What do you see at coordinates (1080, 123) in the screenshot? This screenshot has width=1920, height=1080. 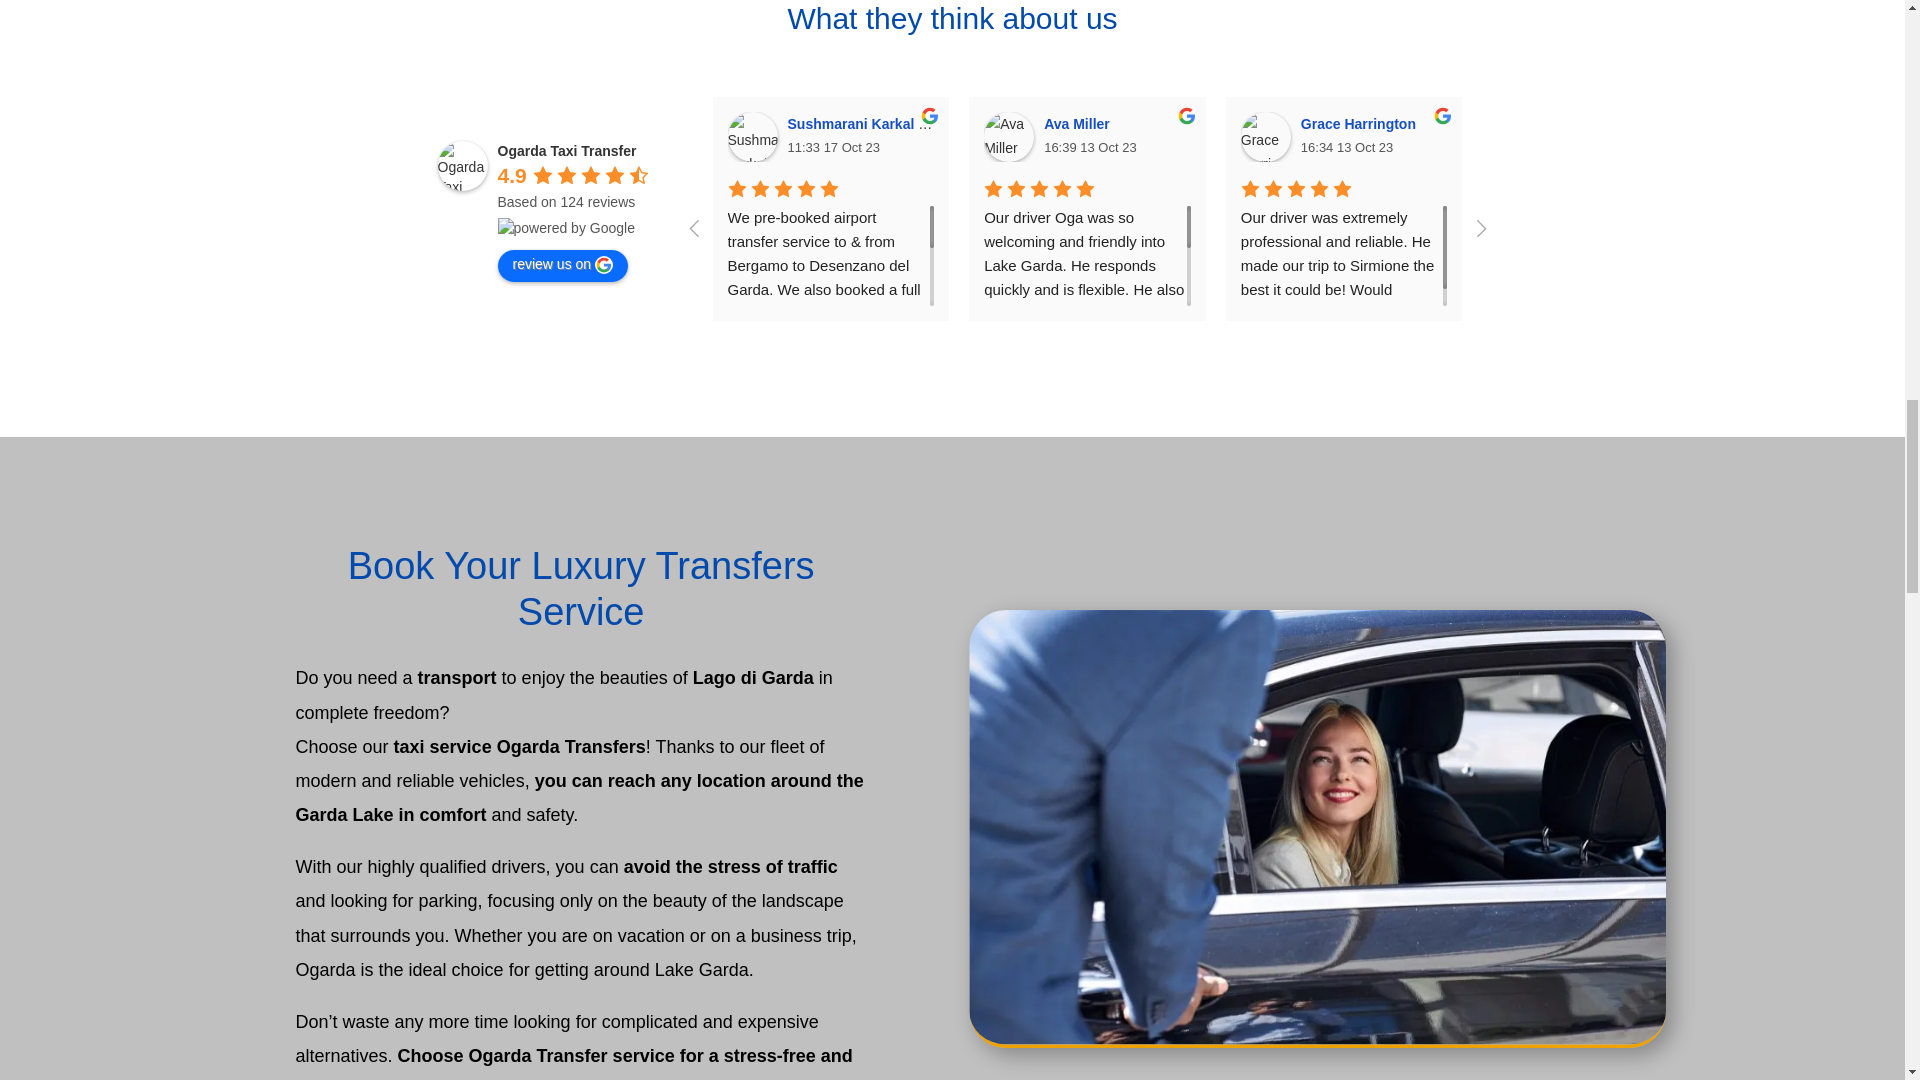 I see `Ava Miller` at bounding box center [1080, 123].